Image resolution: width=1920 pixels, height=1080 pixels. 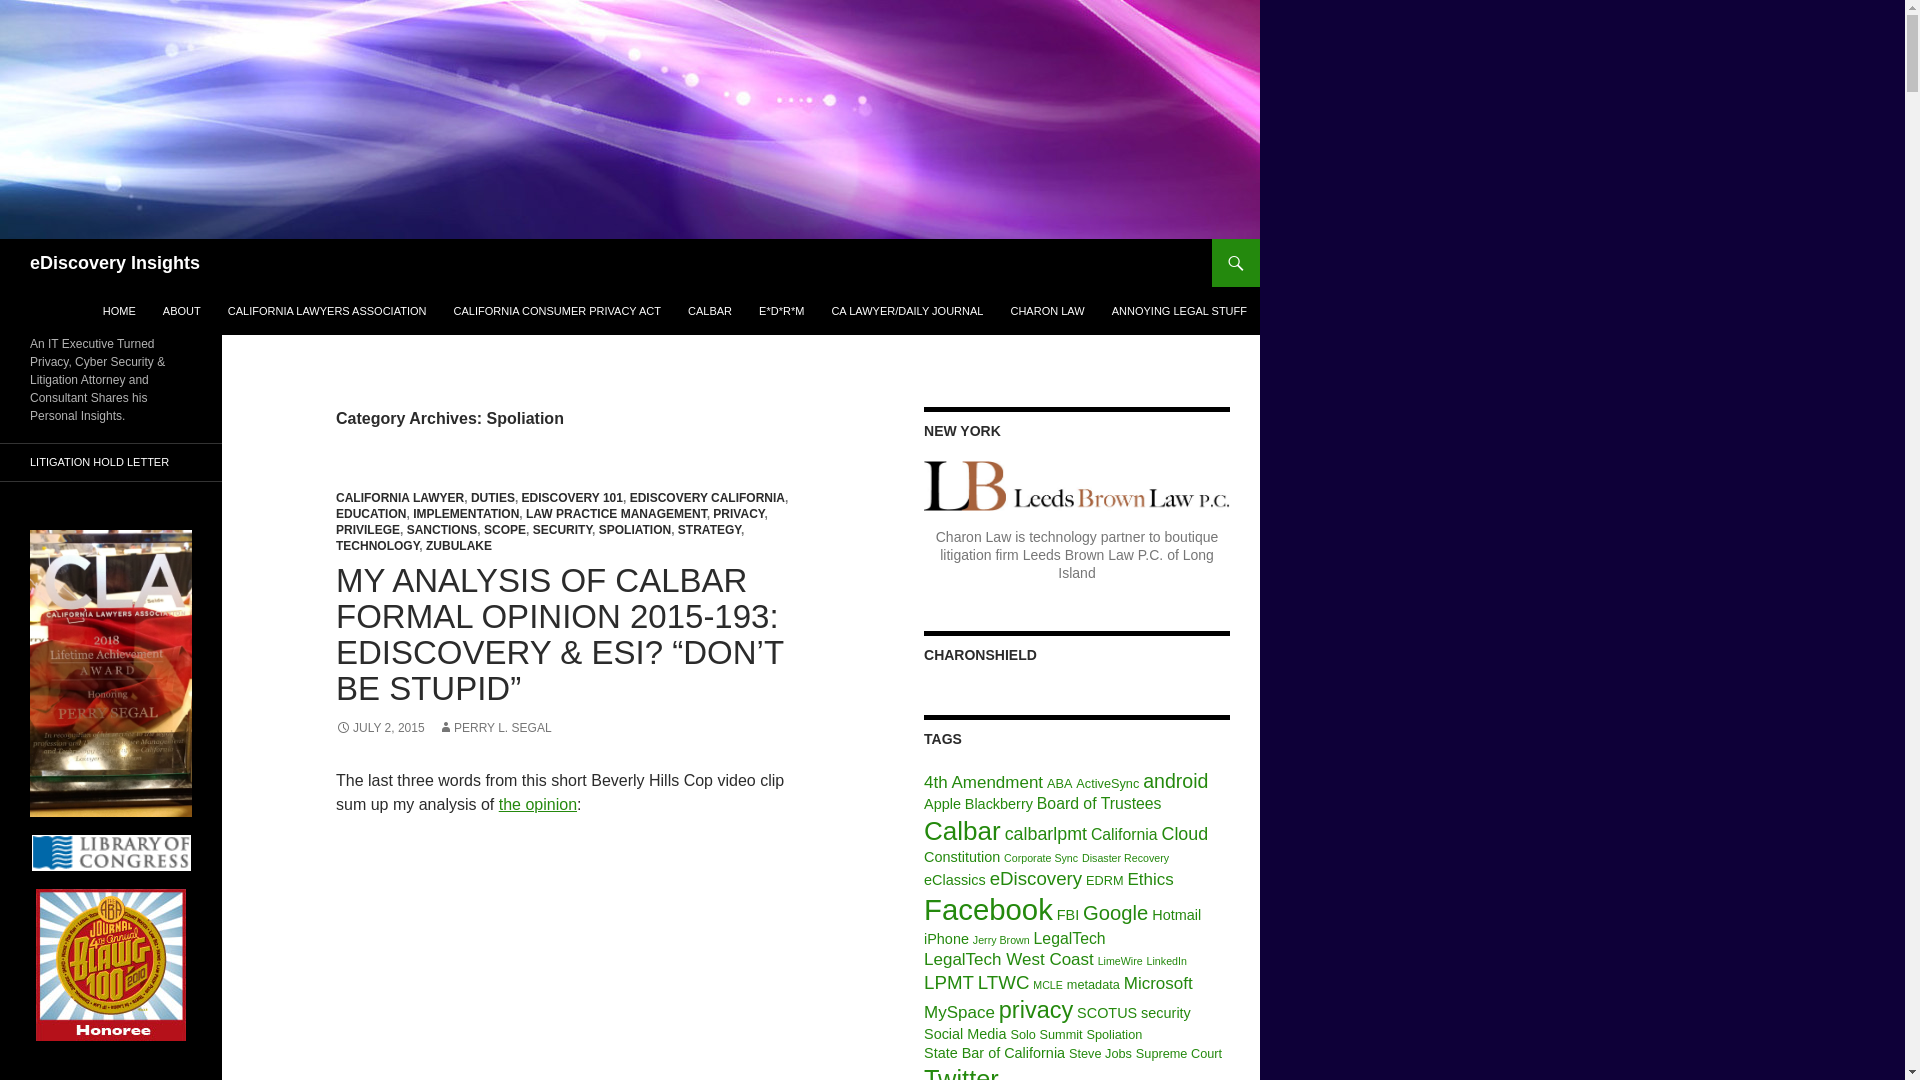 What do you see at coordinates (118, 310) in the screenshot?
I see `HOME` at bounding box center [118, 310].